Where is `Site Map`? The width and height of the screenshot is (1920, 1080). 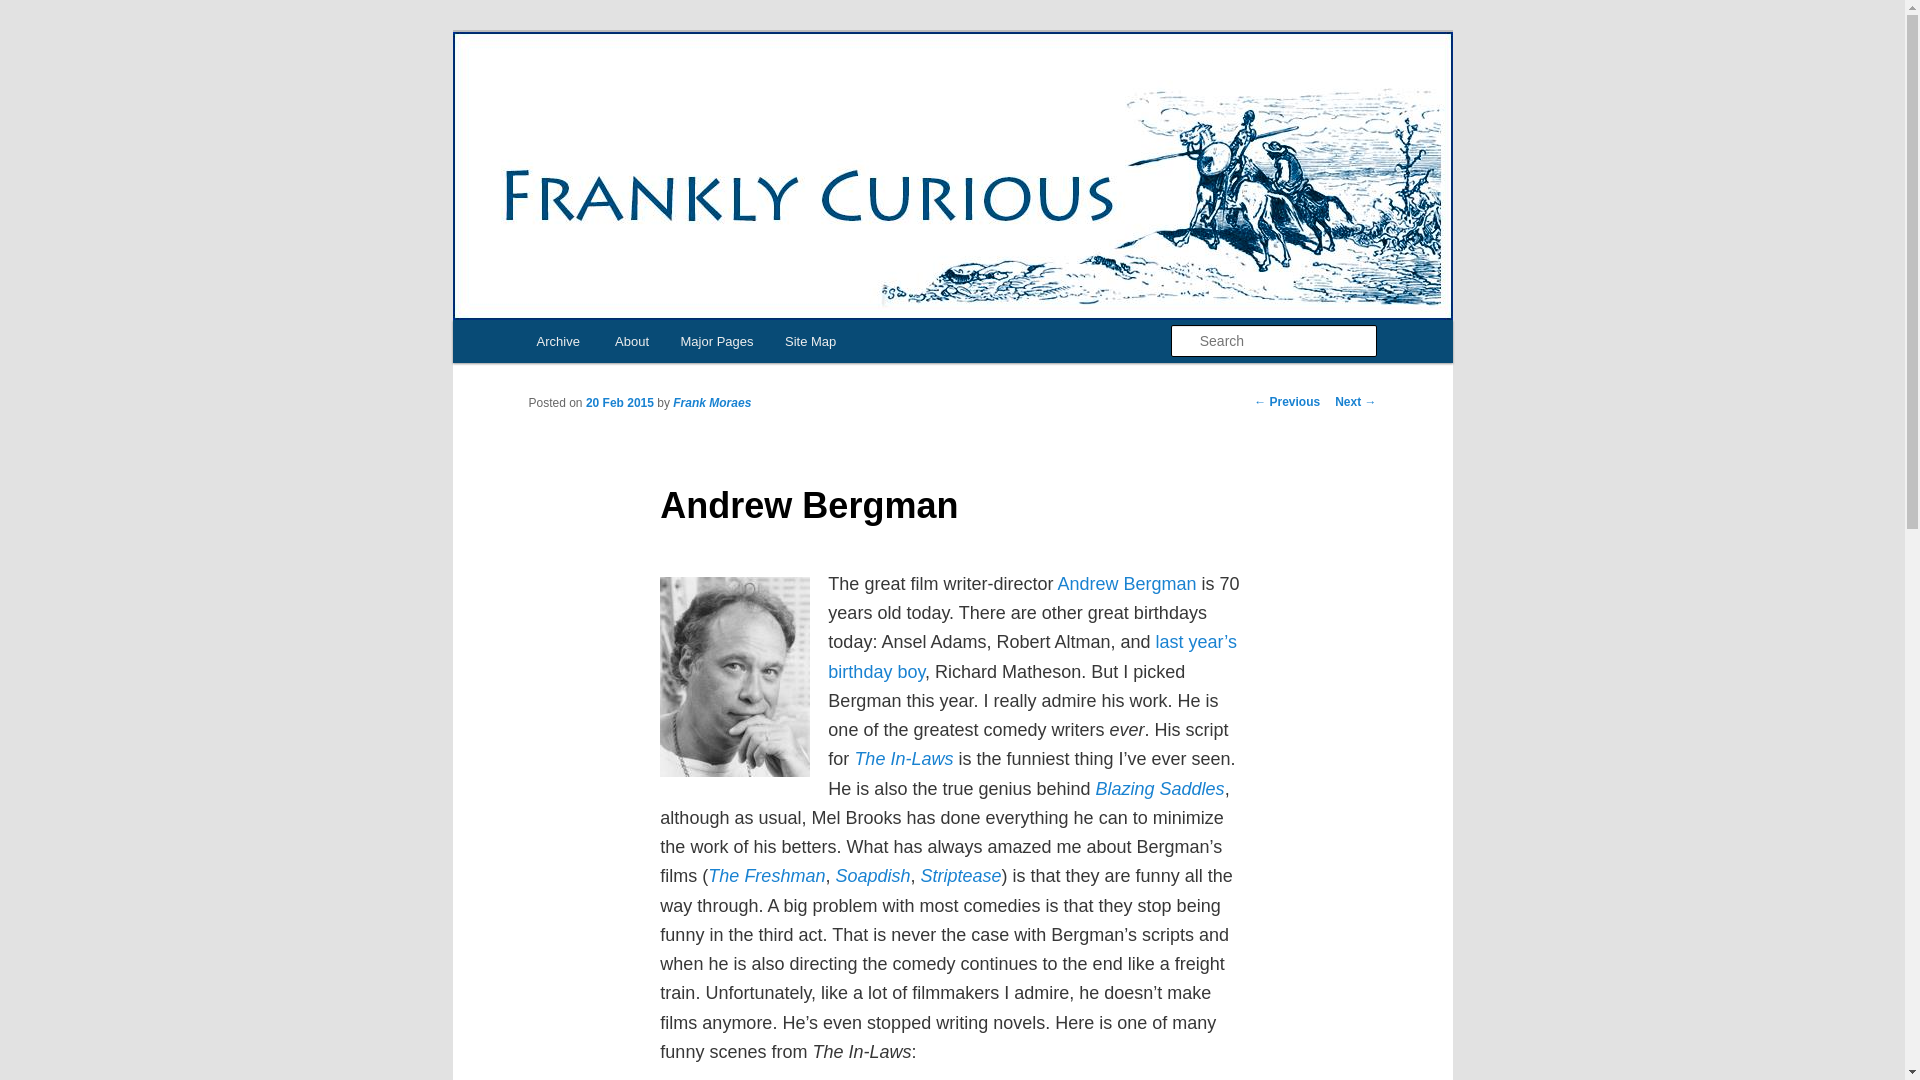 Site Map is located at coordinates (810, 340).